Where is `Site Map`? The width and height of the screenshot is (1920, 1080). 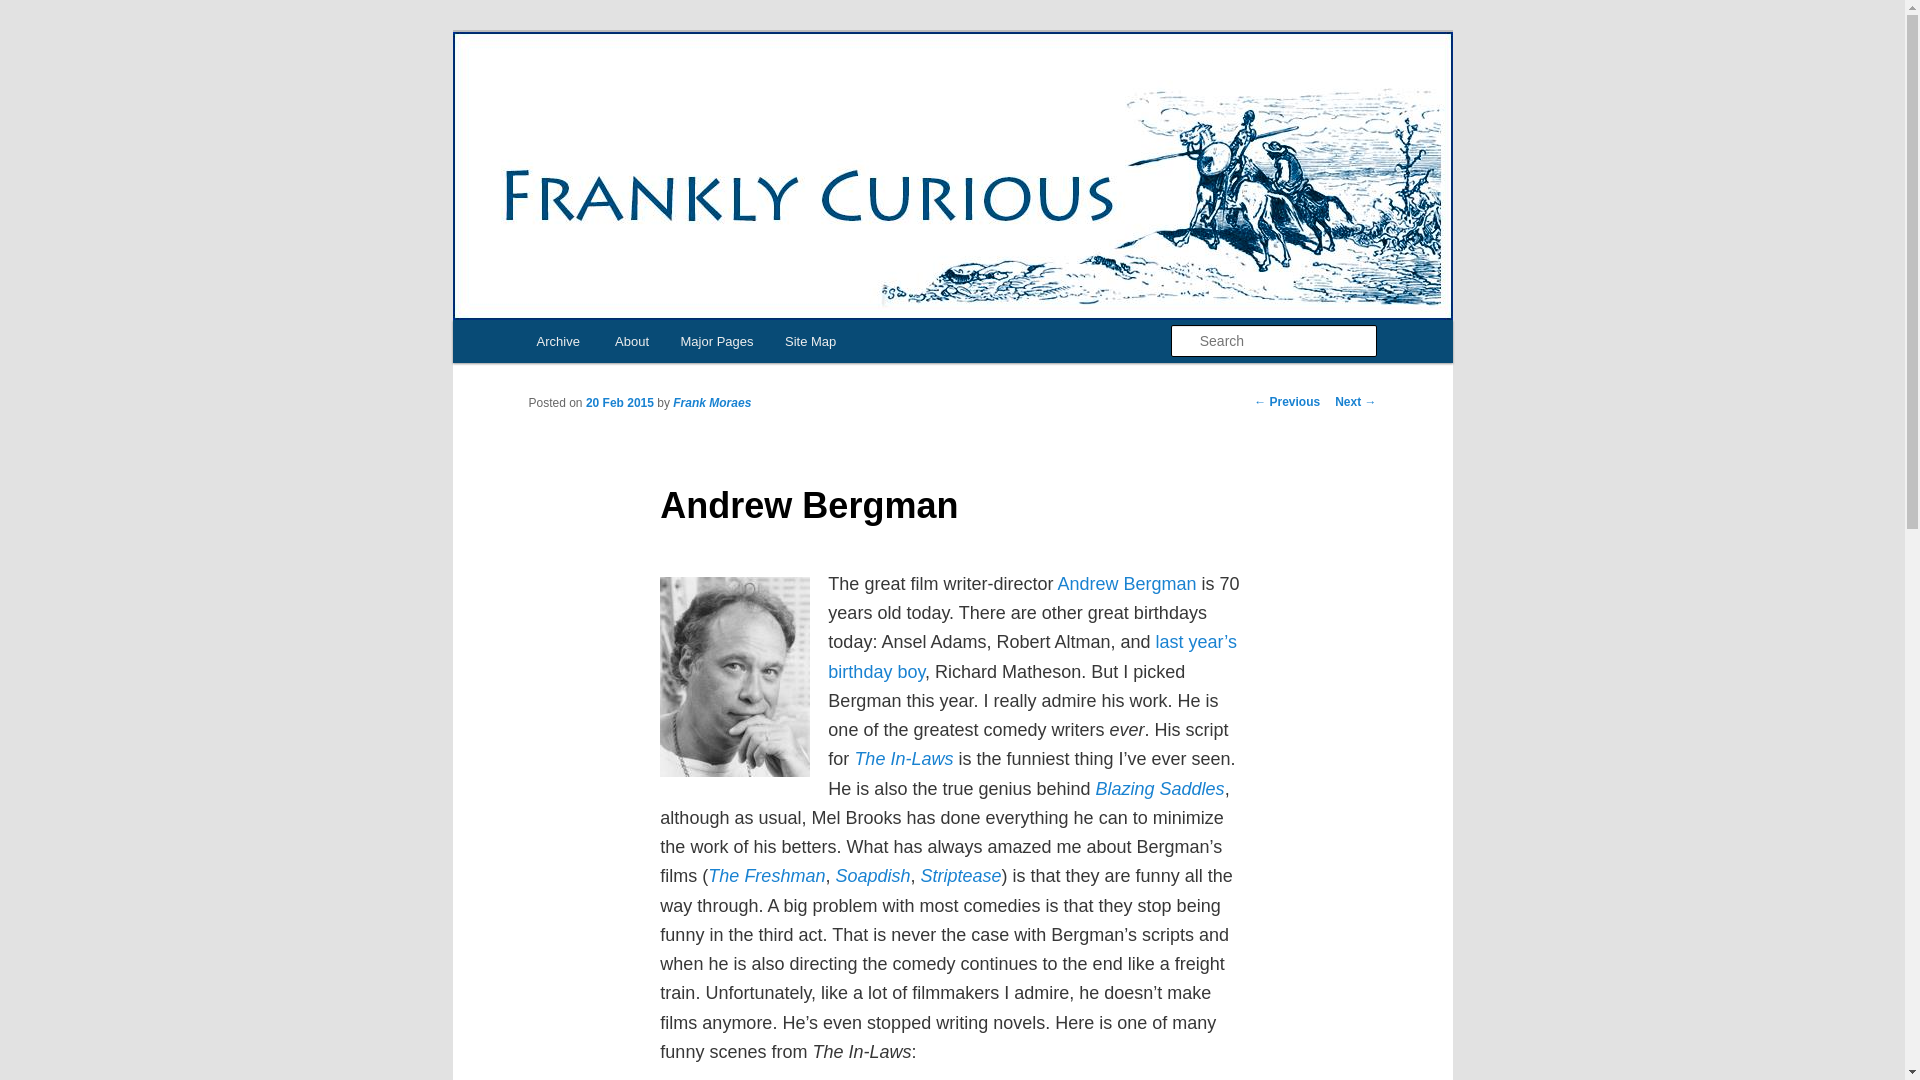 Site Map is located at coordinates (810, 340).